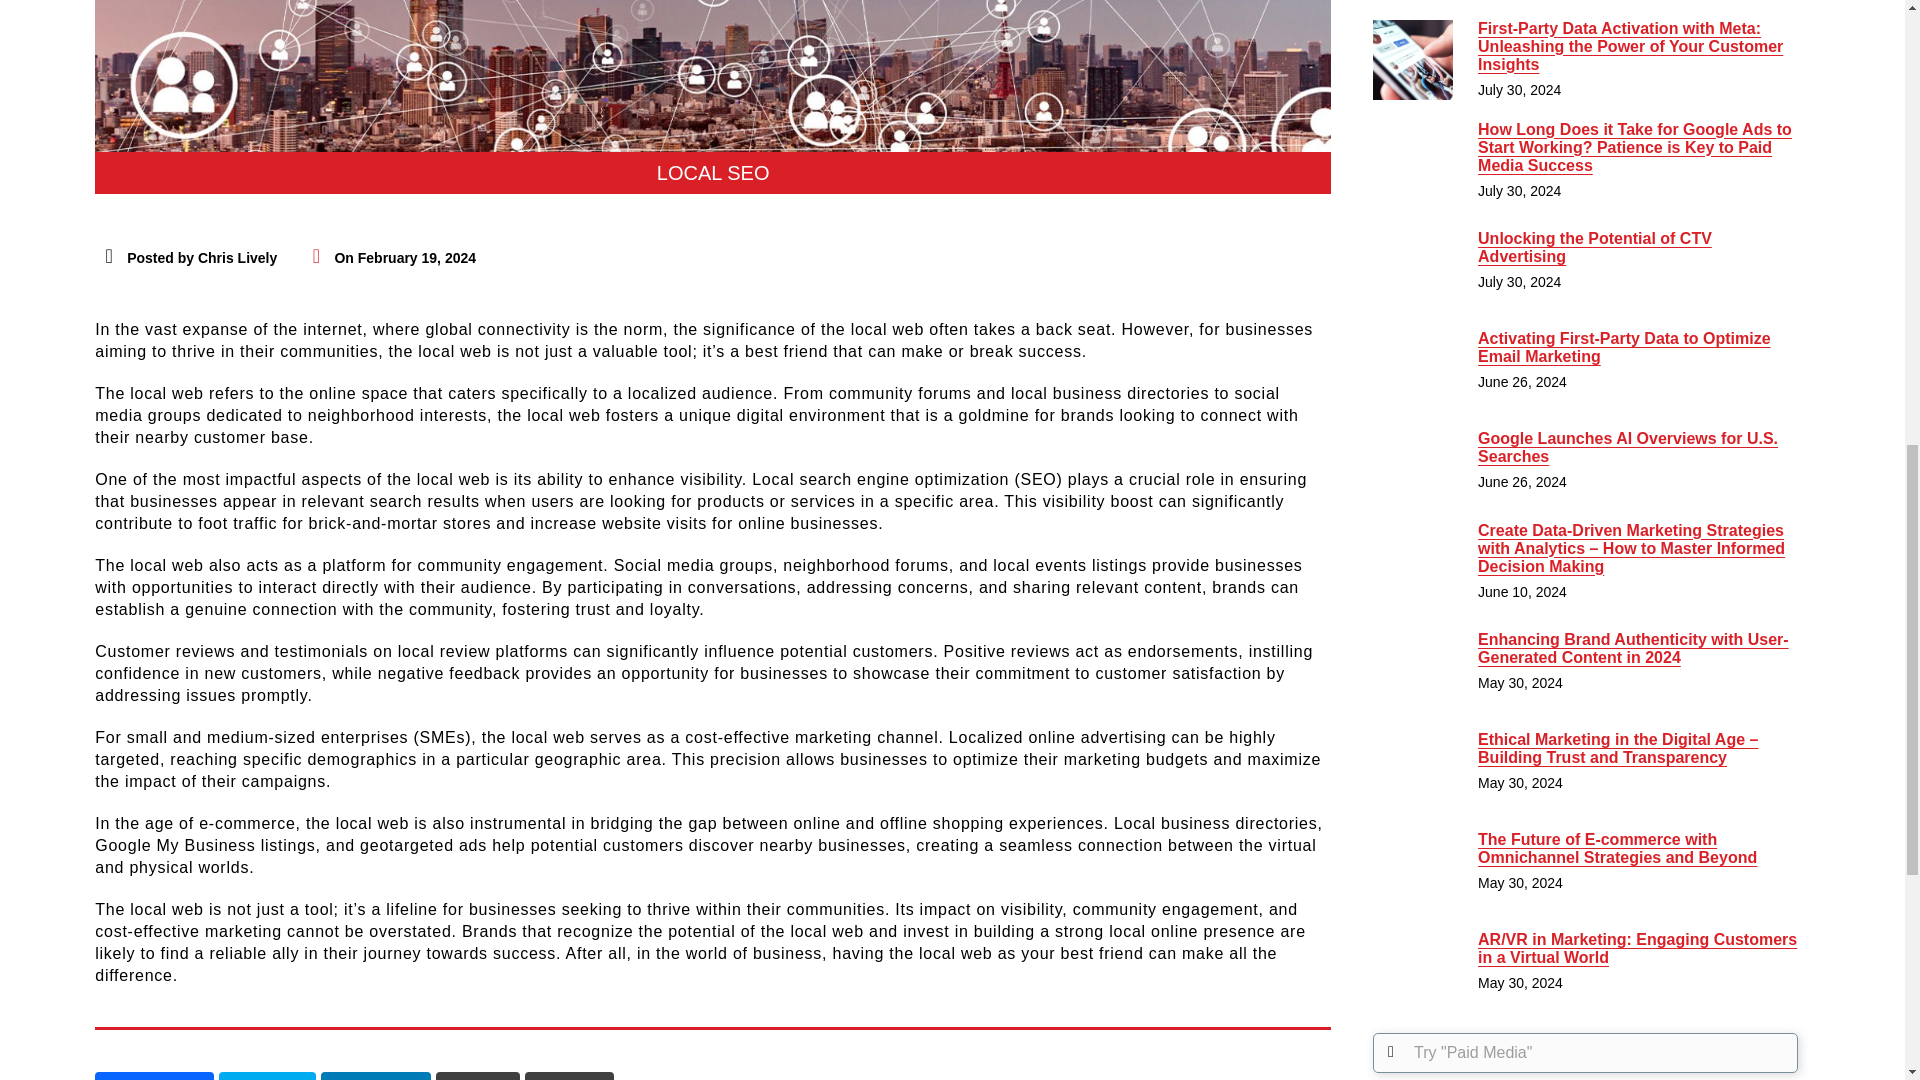  What do you see at coordinates (154, 1076) in the screenshot?
I see `Share on Facebook` at bounding box center [154, 1076].